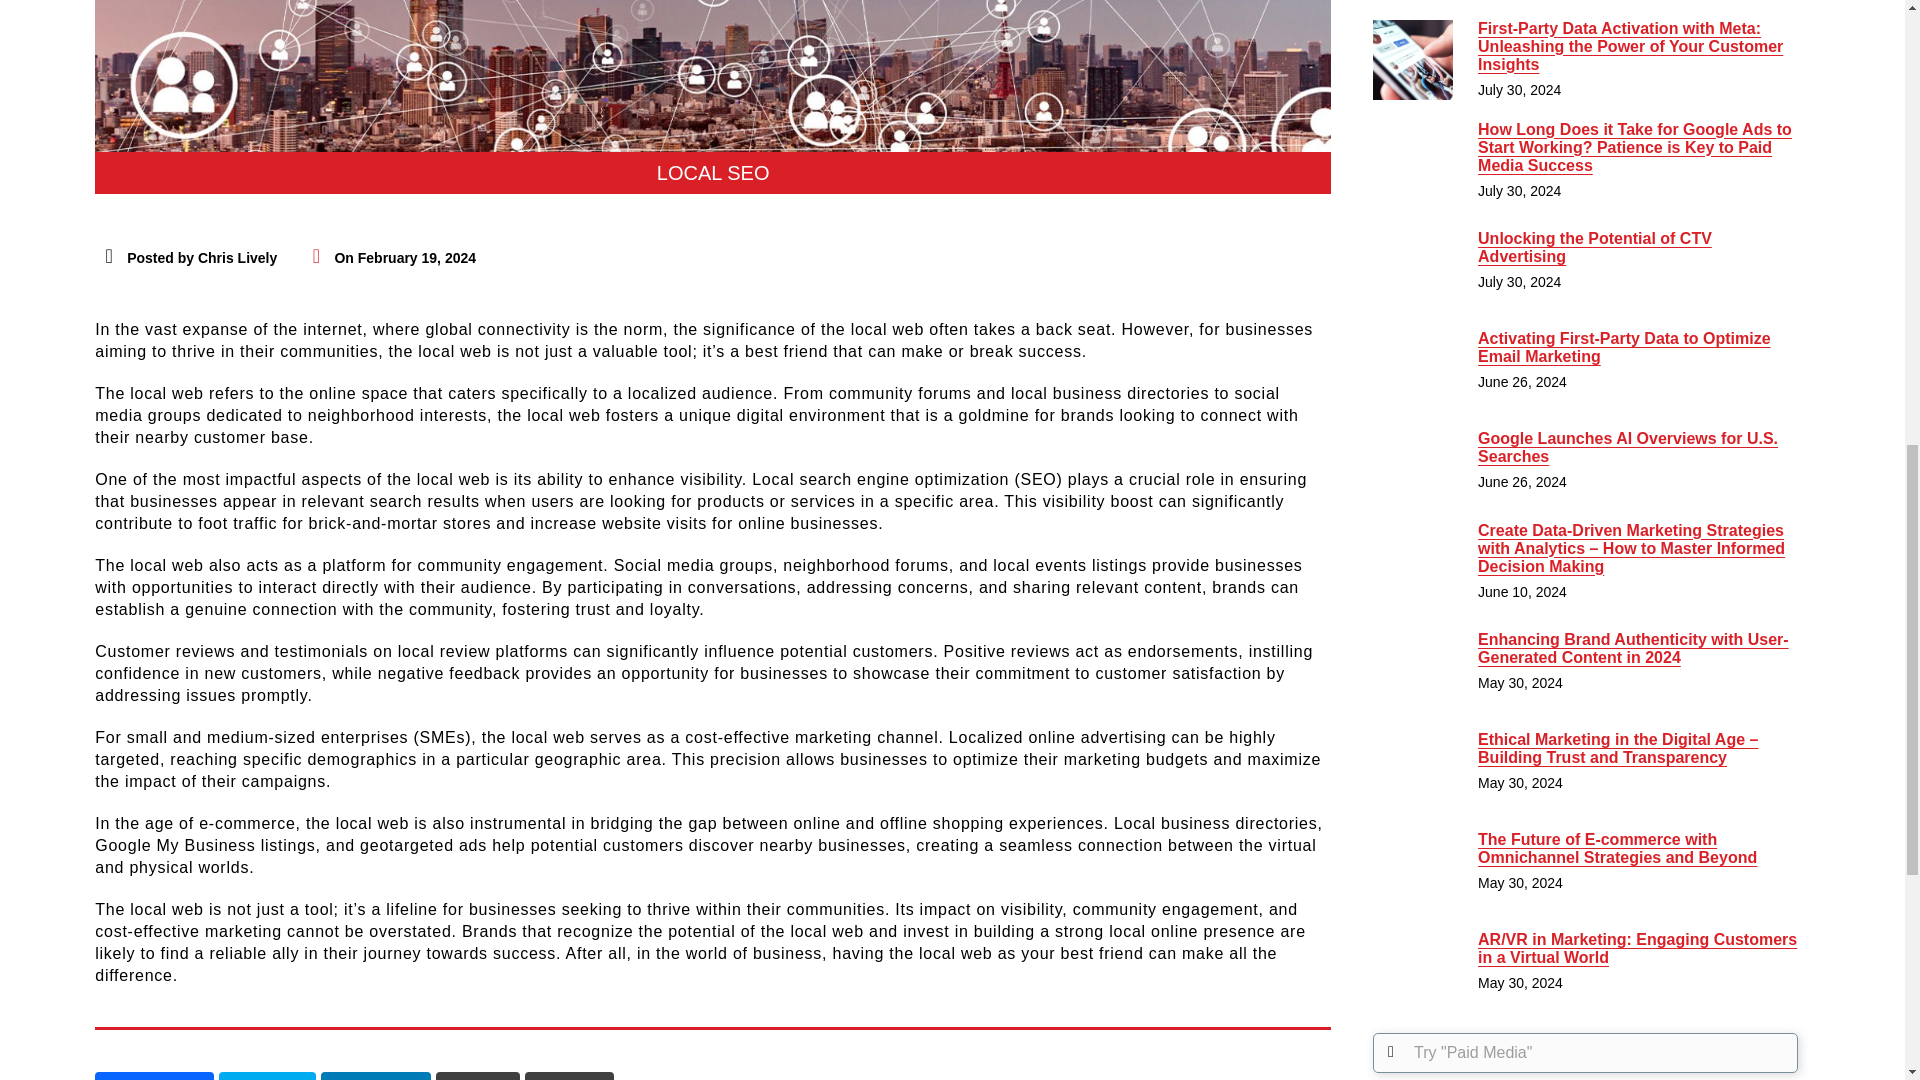  What do you see at coordinates (154, 1076) in the screenshot?
I see `Share on Facebook` at bounding box center [154, 1076].